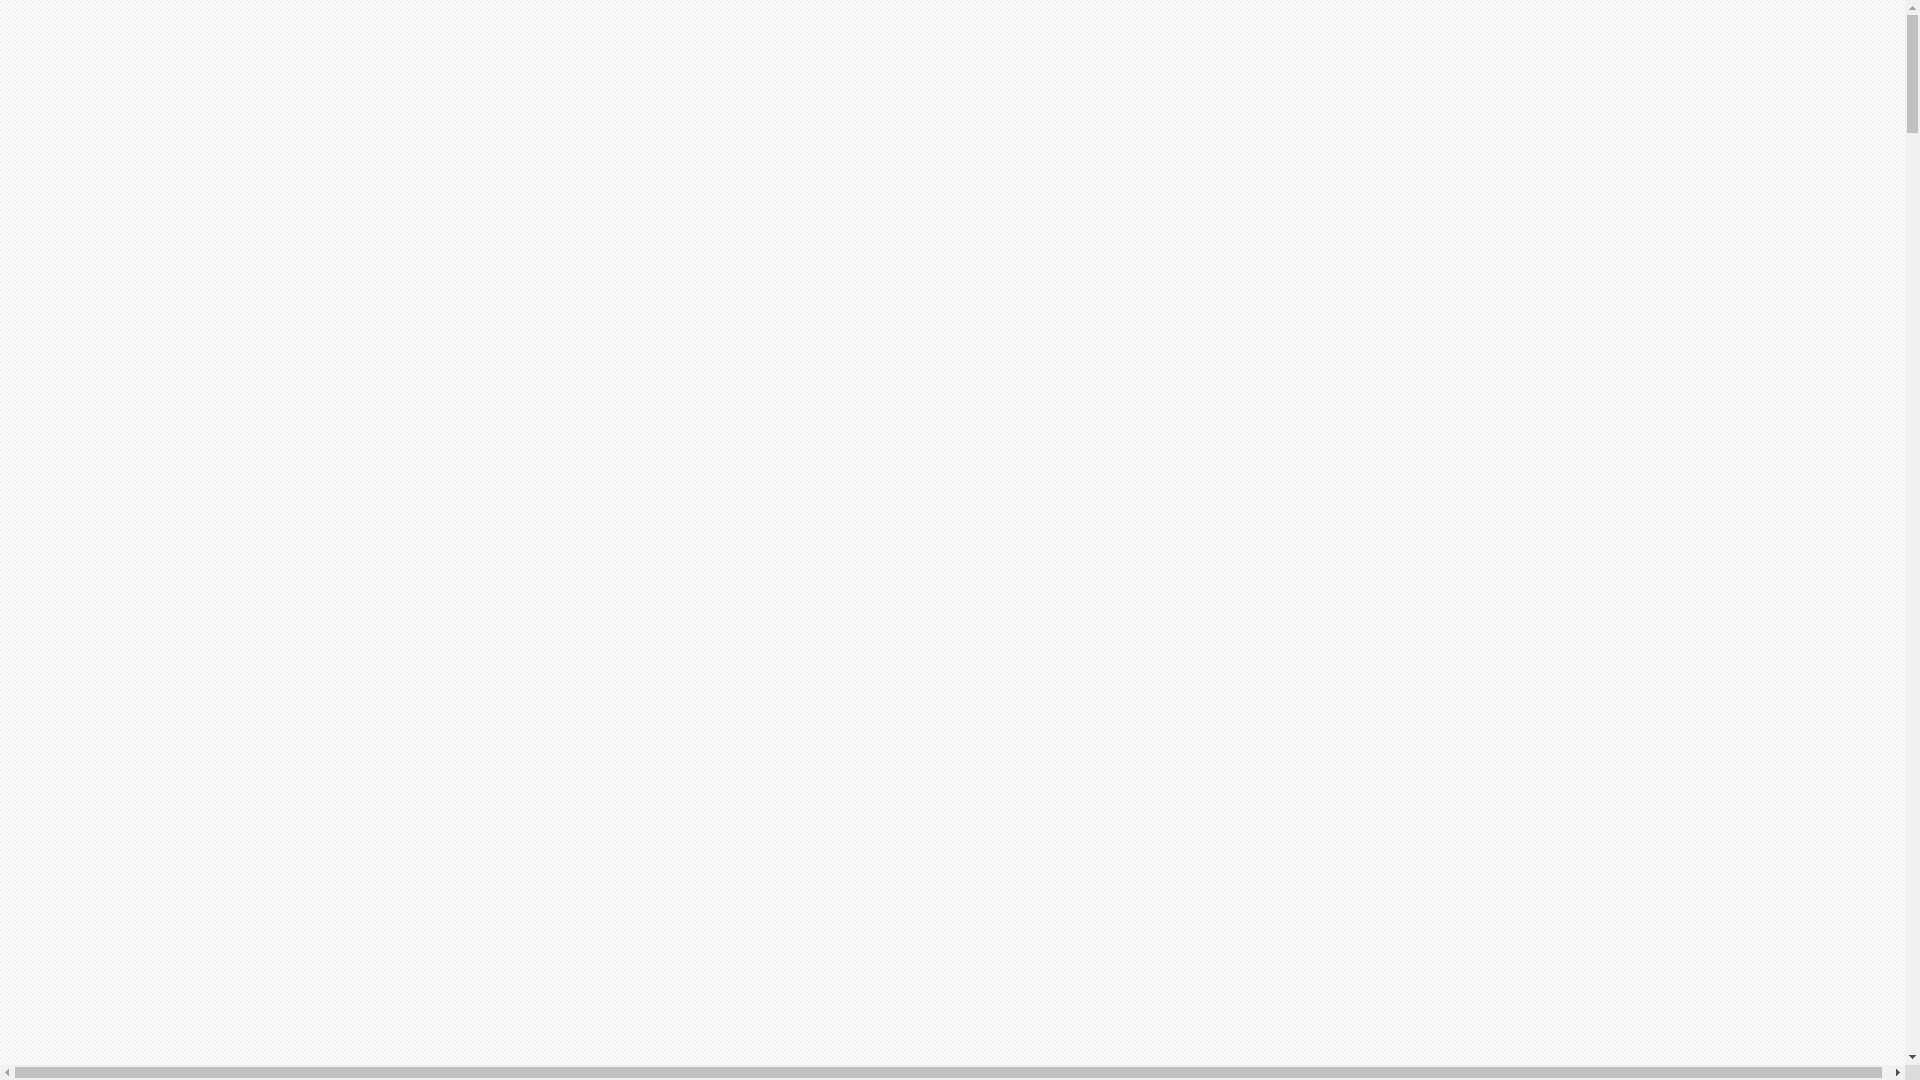 This screenshot has width=1920, height=1080. I want to click on Deniliquin, so click(122, 268).